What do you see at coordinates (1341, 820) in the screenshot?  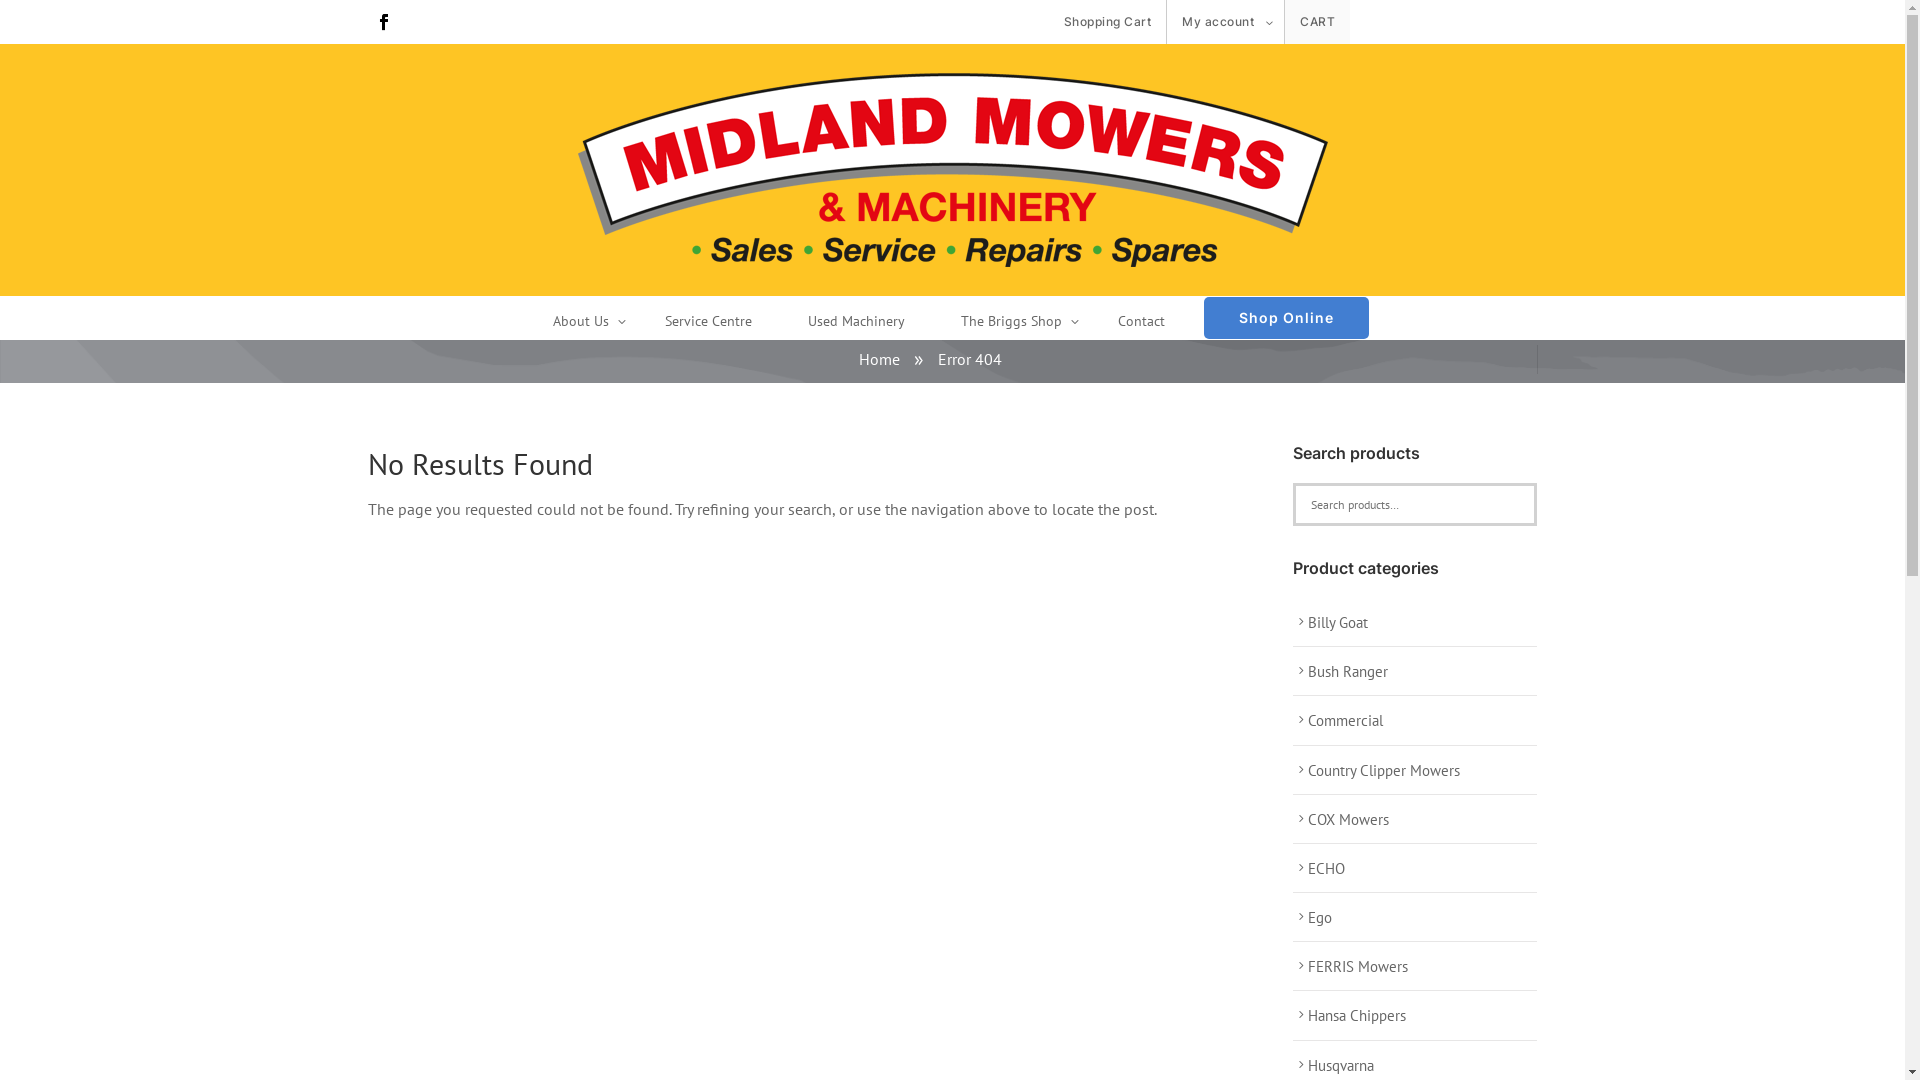 I see `COX Mowers` at bounding box center [1341, 820].